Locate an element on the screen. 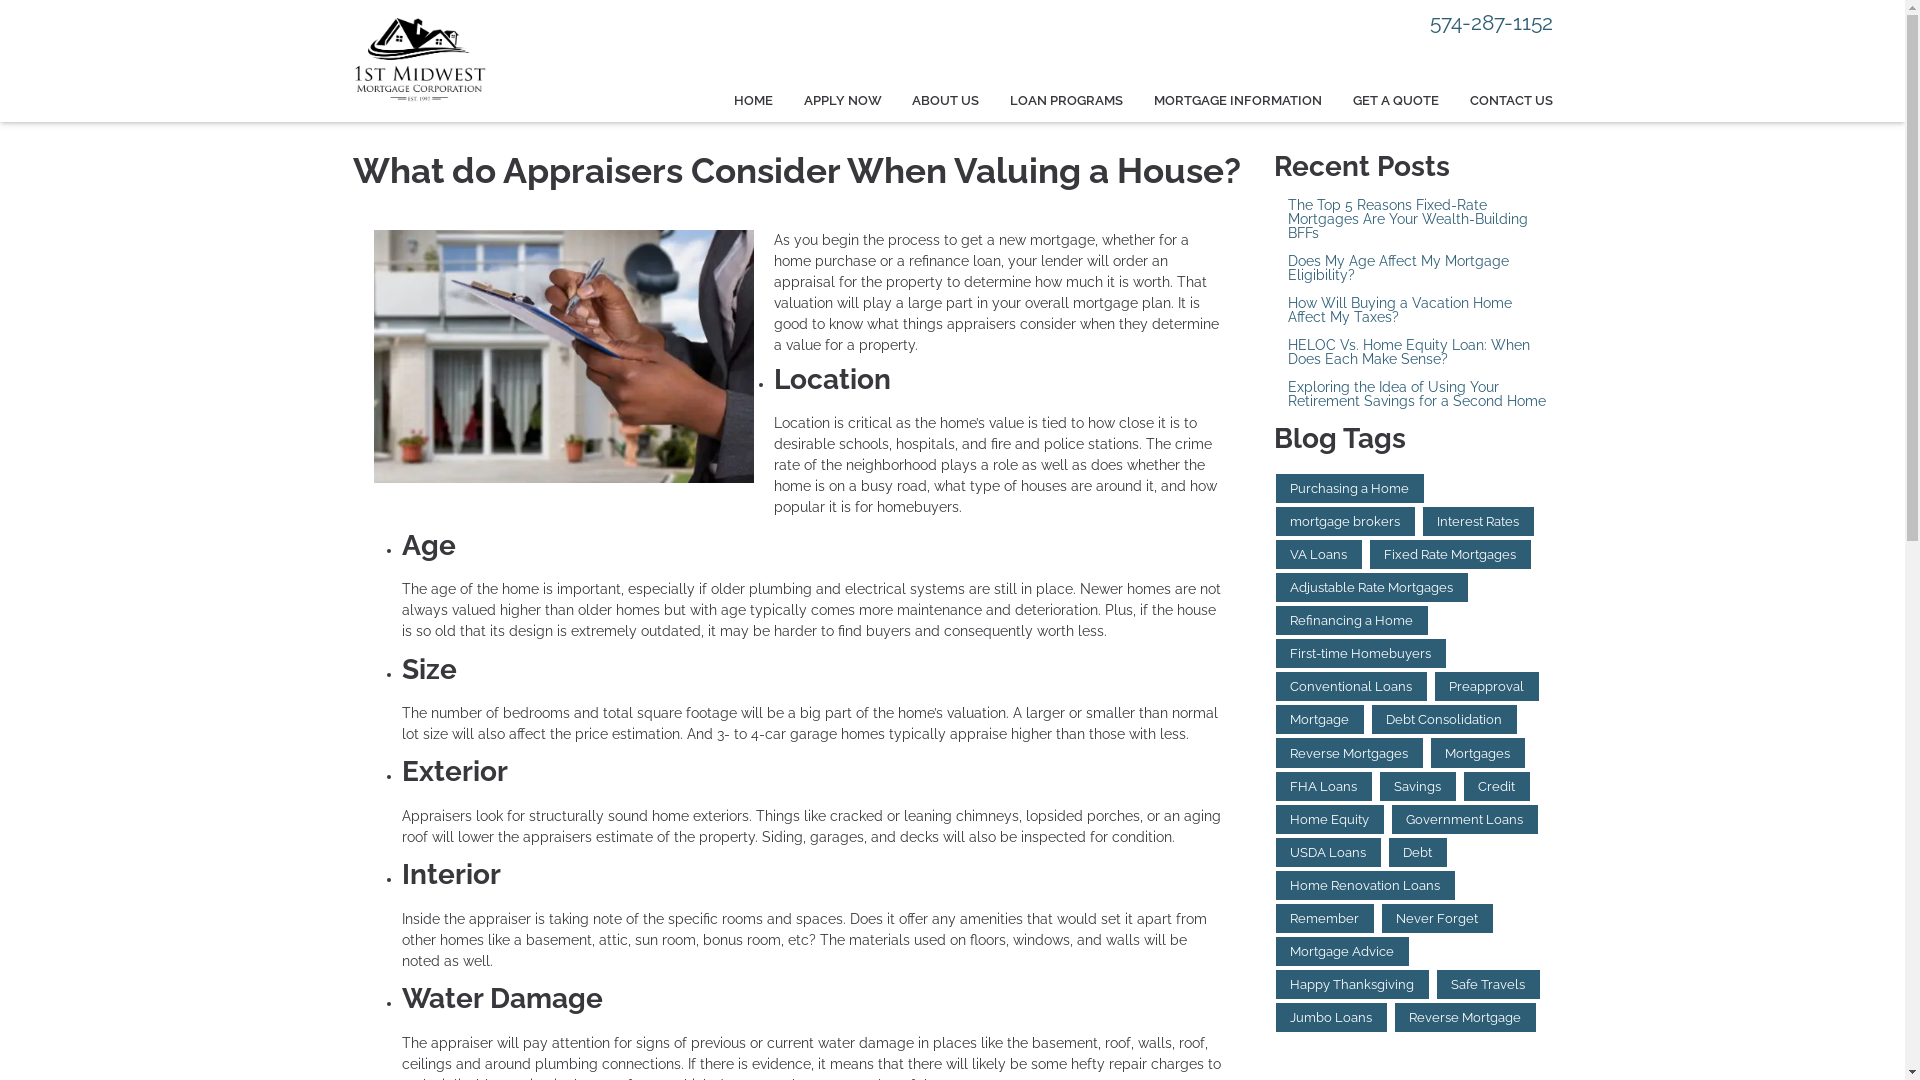  Debt Consolidation is located at coordinates (1444, 720).